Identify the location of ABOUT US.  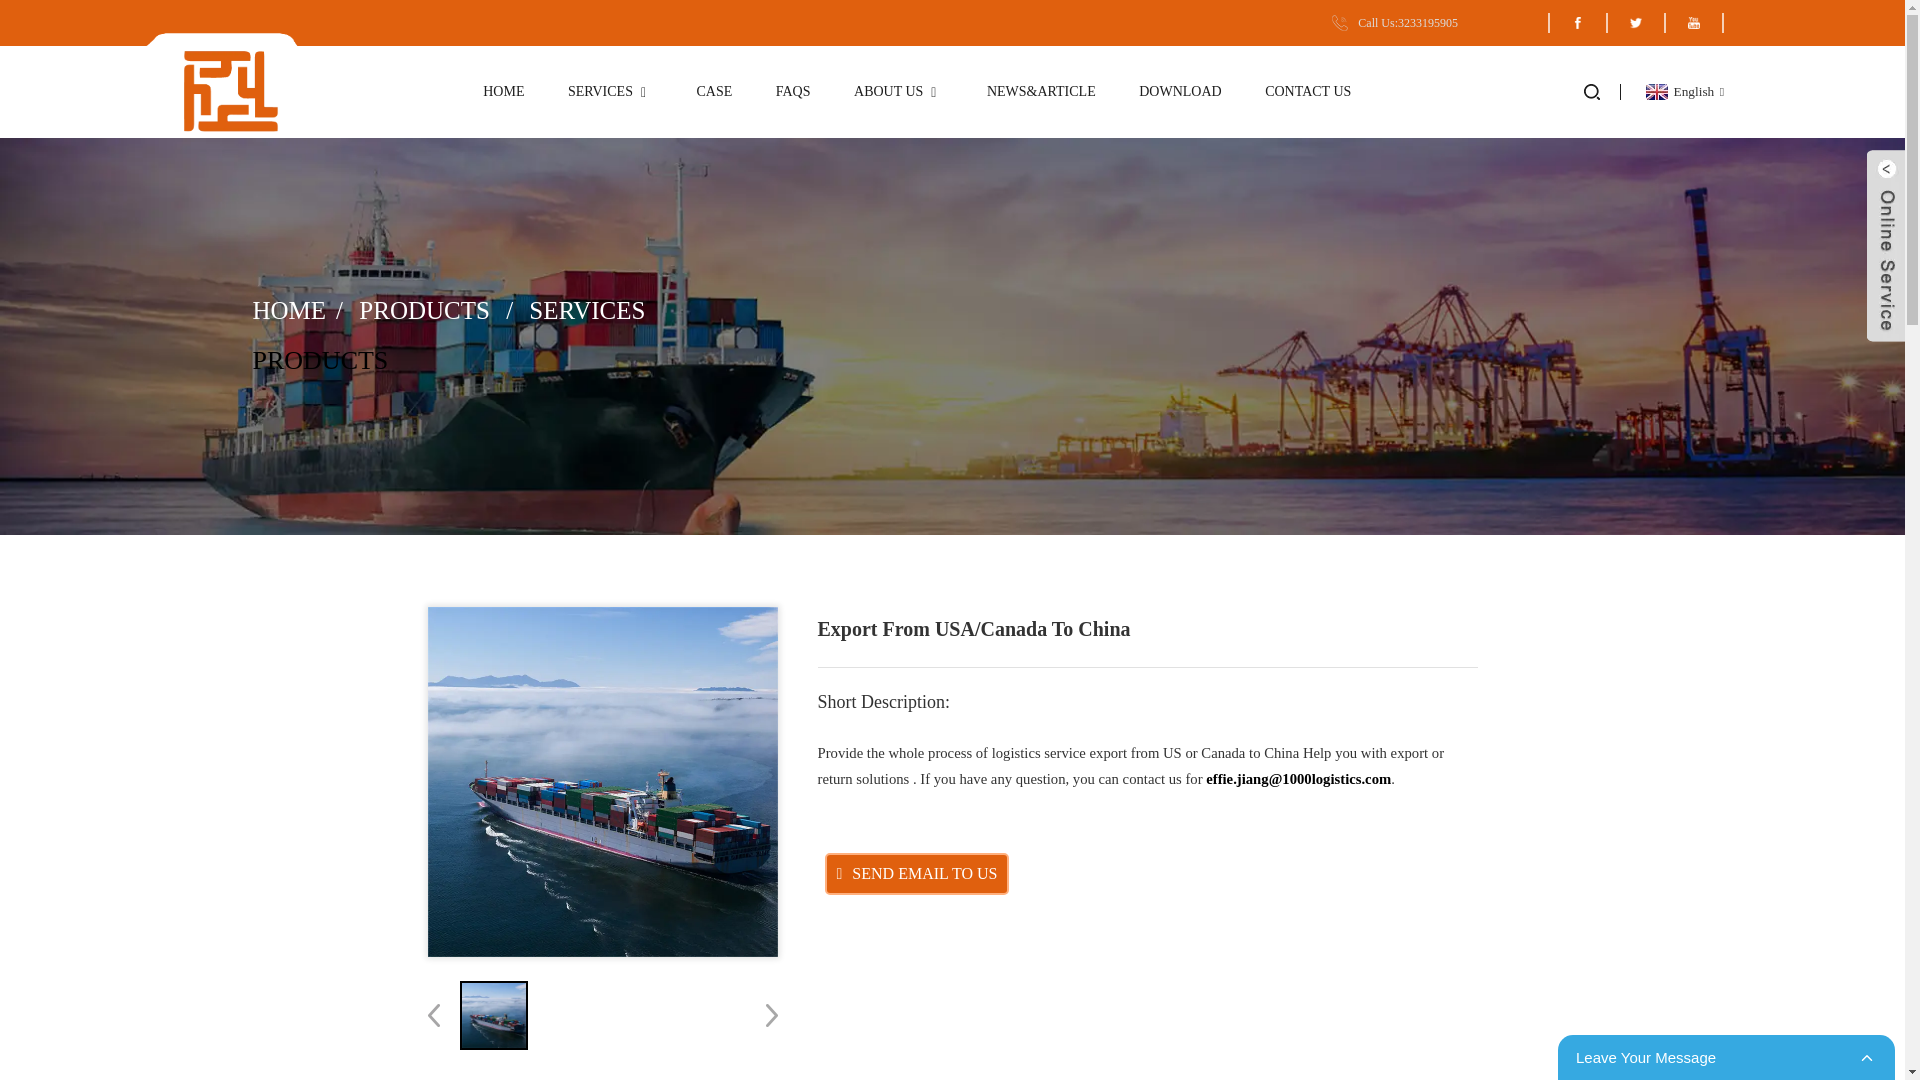
(898, 92).